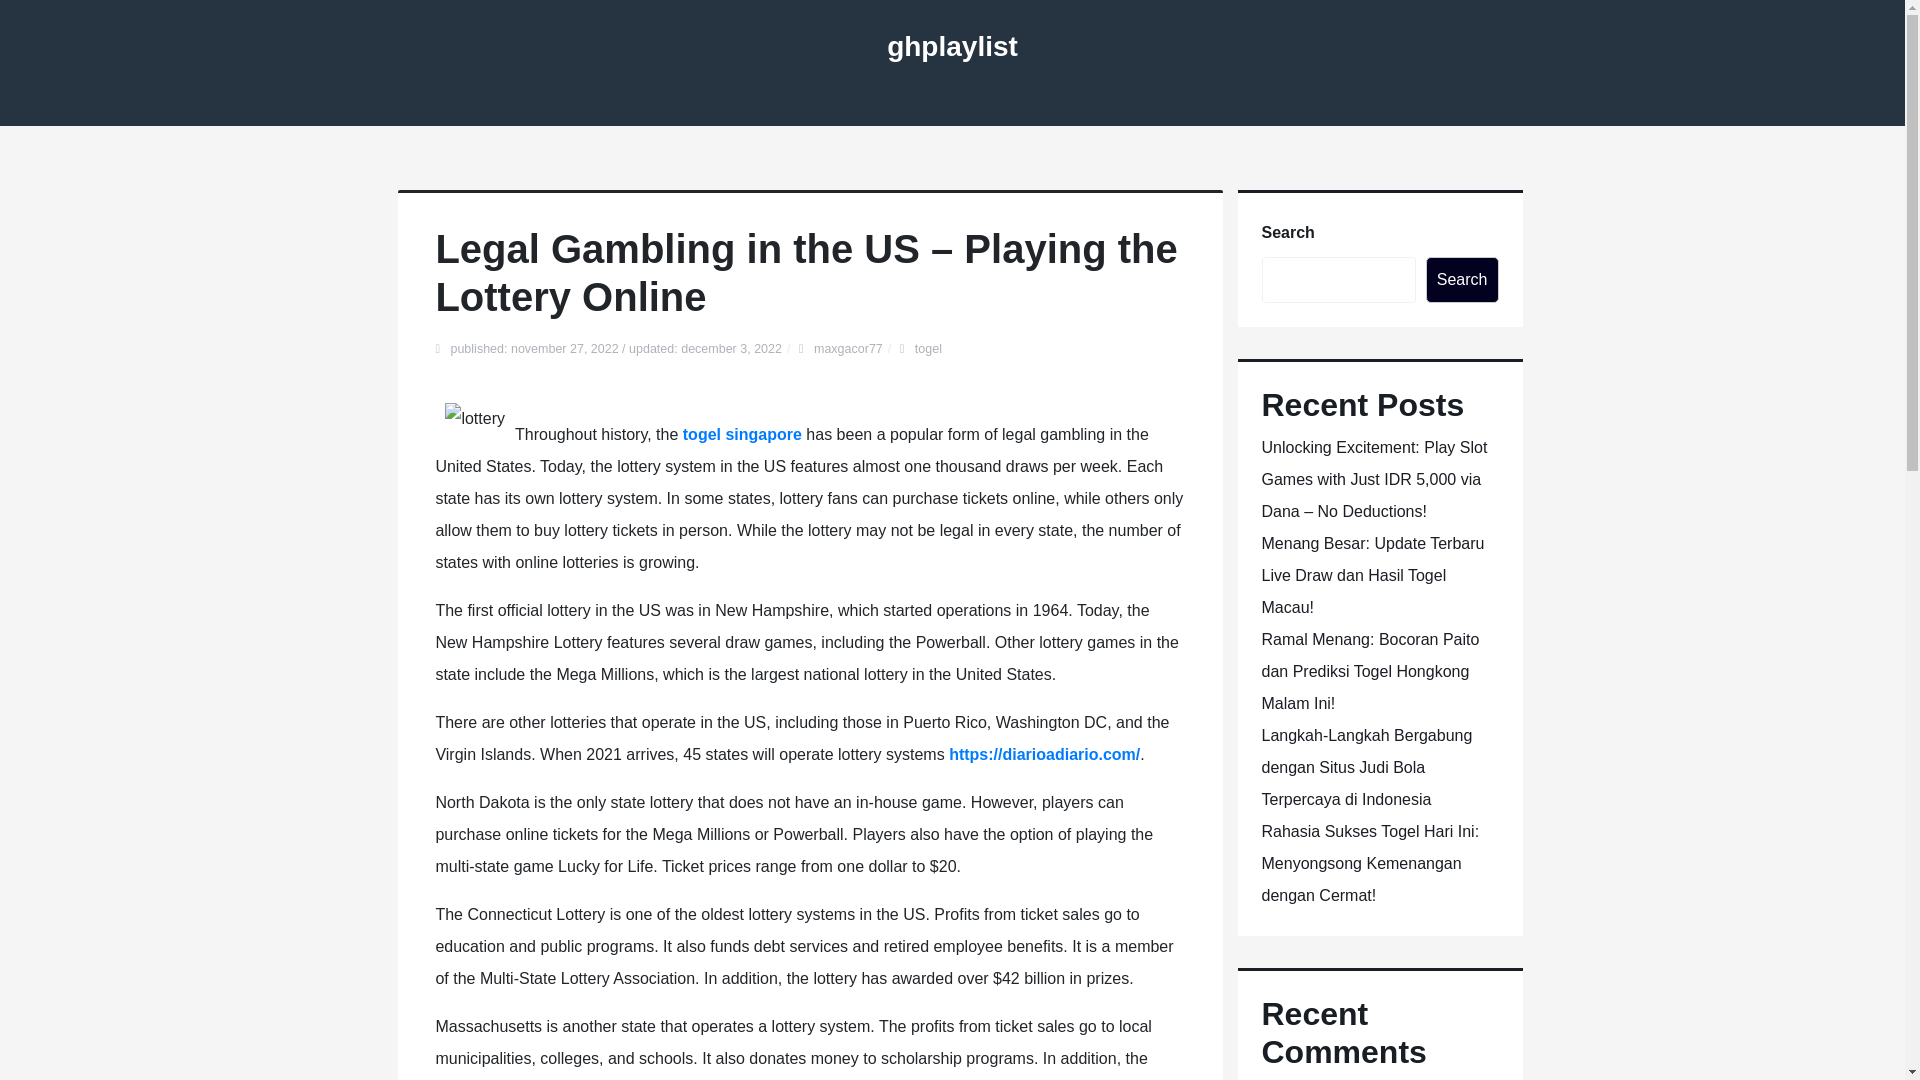 The image size is (1920, 1080). Describe the element at coordinates (742, 434) in the screenshot. I see `togel singapore` at that location.